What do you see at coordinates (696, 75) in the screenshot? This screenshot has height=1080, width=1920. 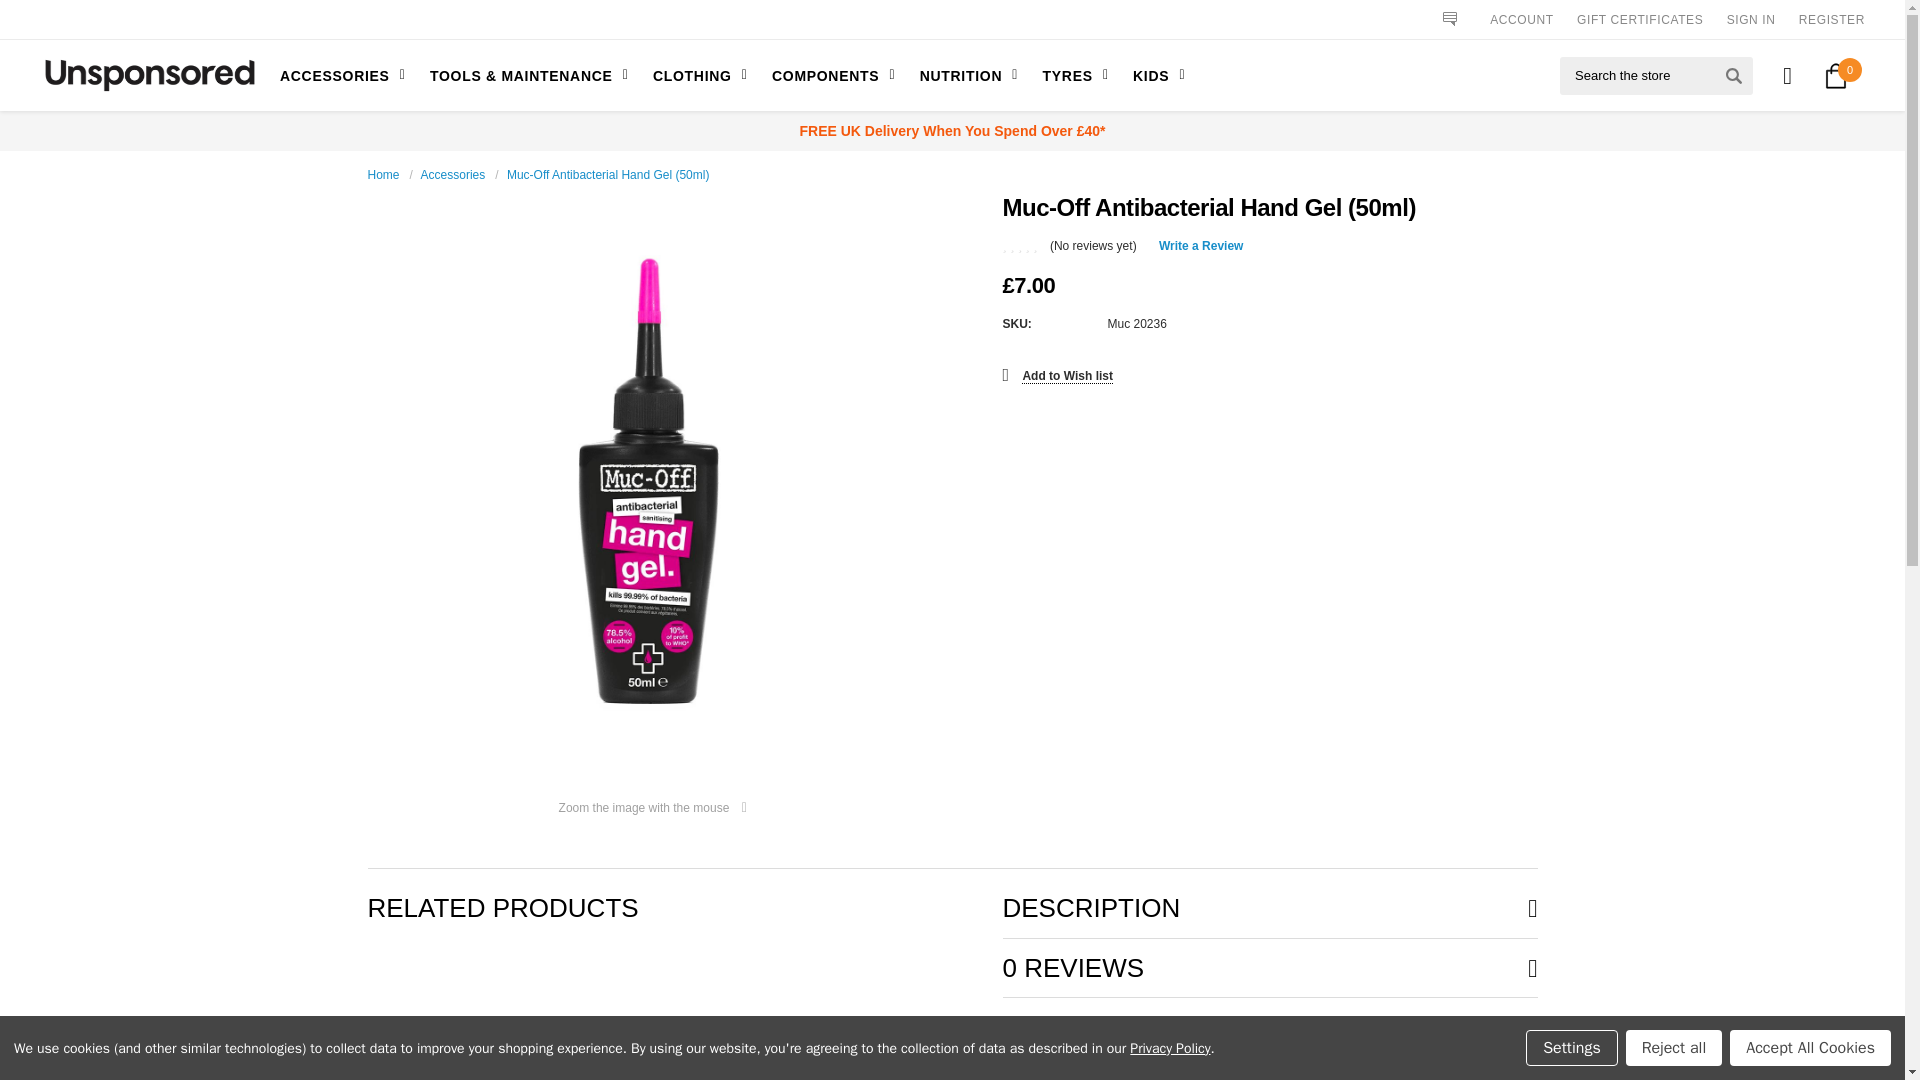 I see `CLOTHING` at bounding box center [696, 75].